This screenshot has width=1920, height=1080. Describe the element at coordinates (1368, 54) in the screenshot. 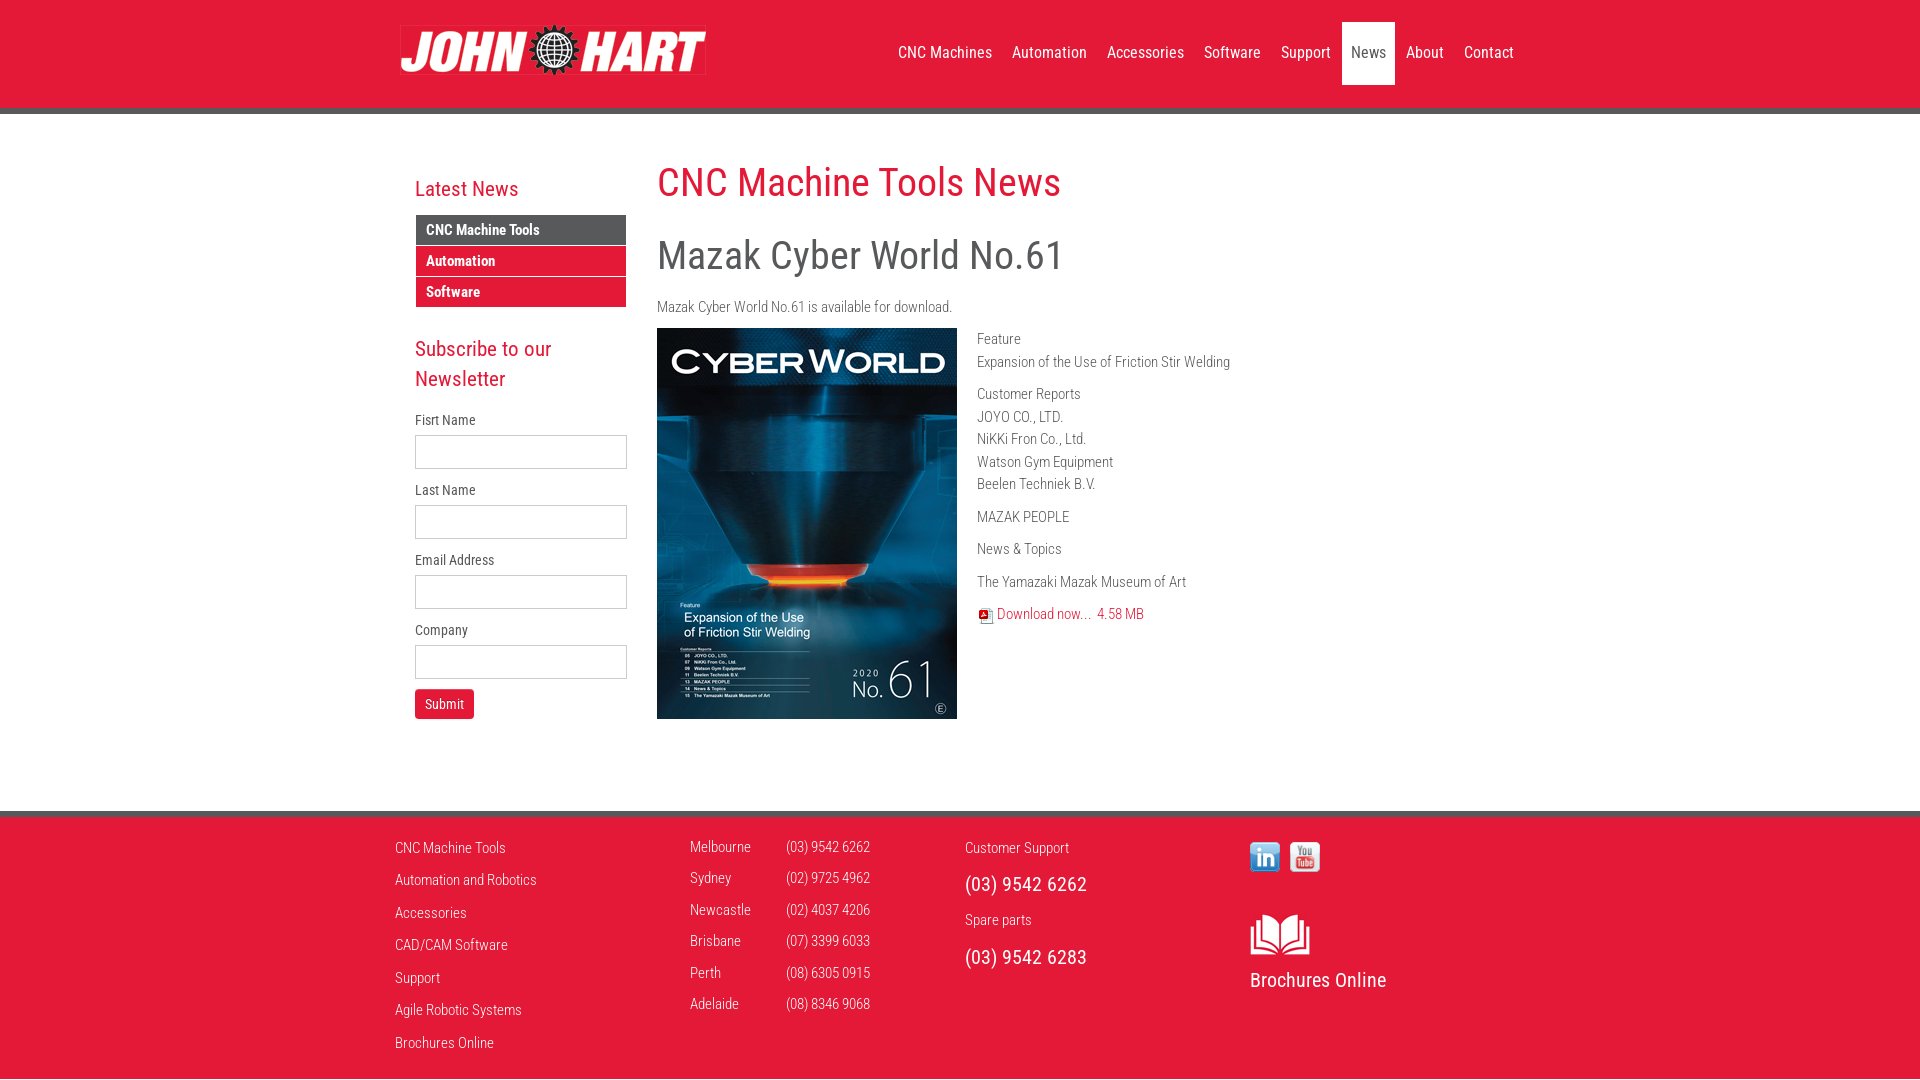

I see `News` at that location.